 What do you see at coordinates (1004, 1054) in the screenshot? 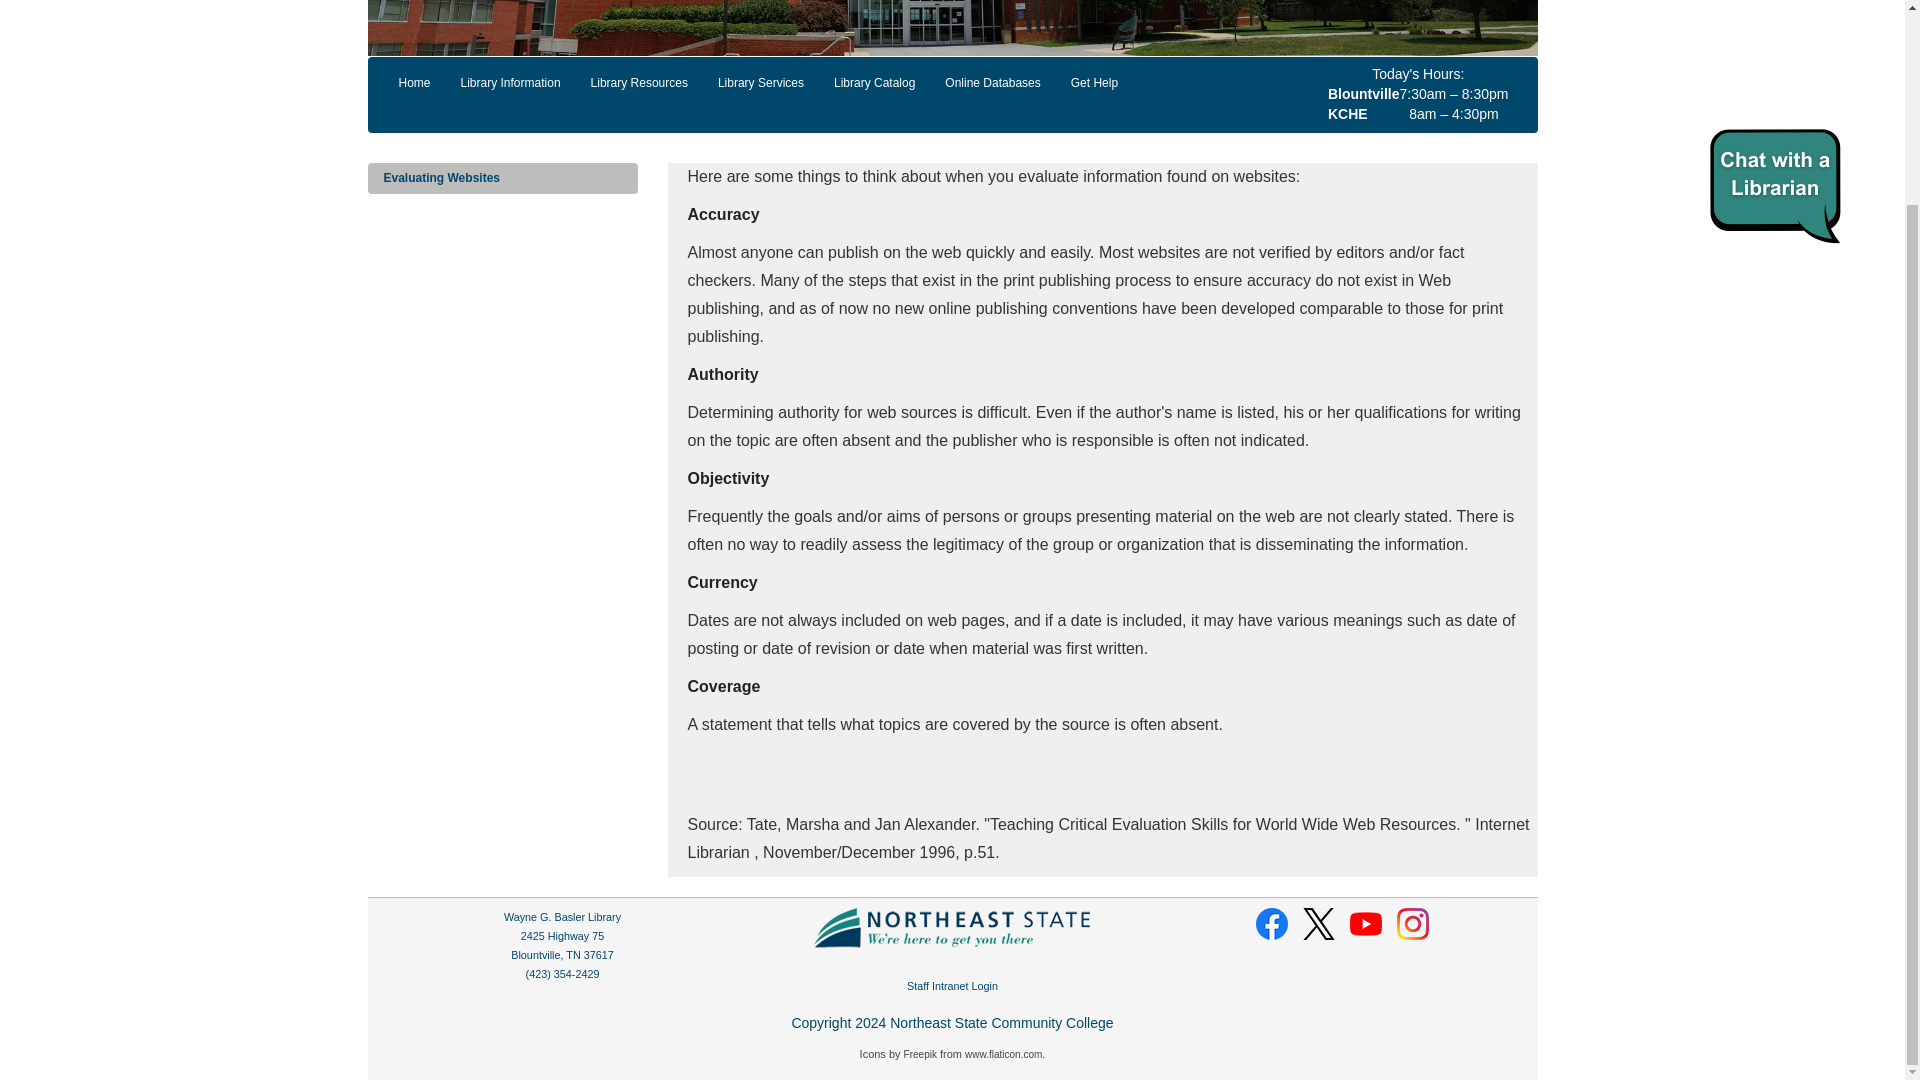
I see `Flaticon.com` at bounding box center [1004, 1054].